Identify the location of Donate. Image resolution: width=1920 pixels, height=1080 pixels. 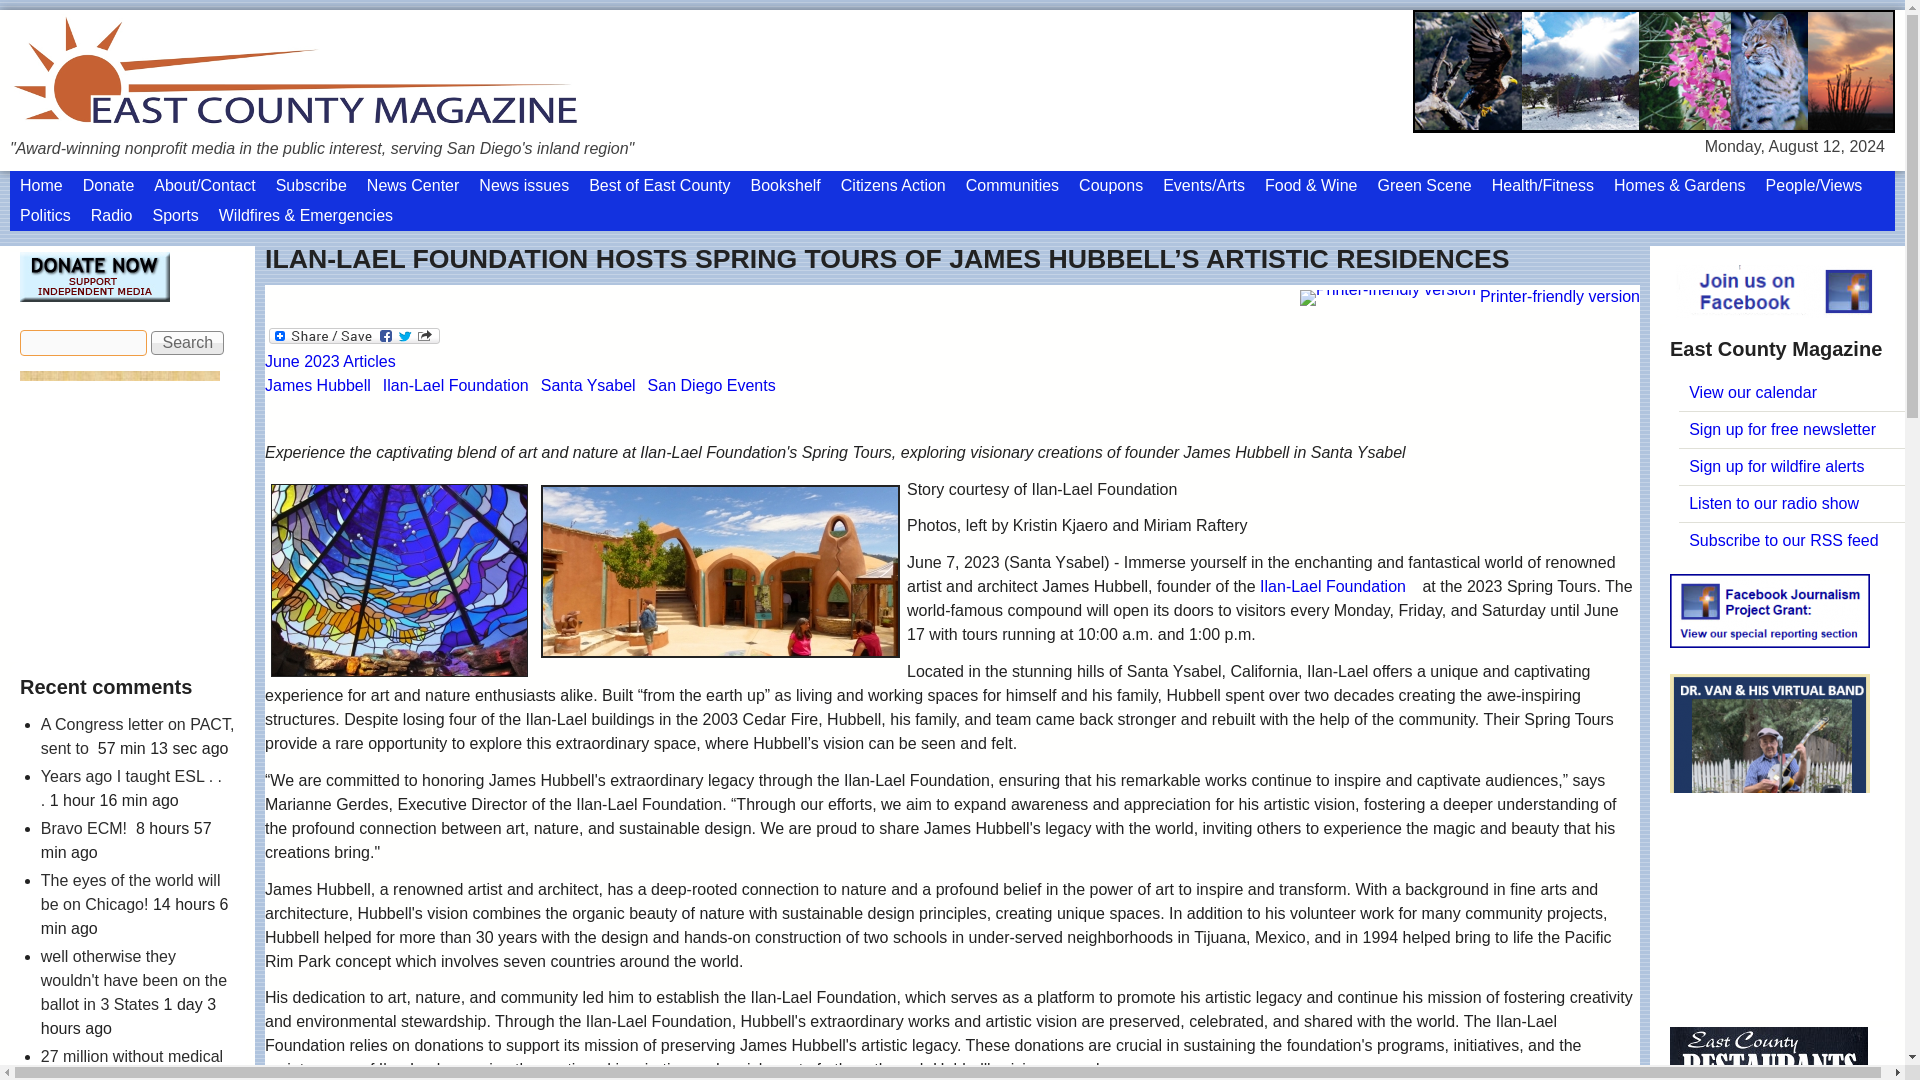
(108, 185).